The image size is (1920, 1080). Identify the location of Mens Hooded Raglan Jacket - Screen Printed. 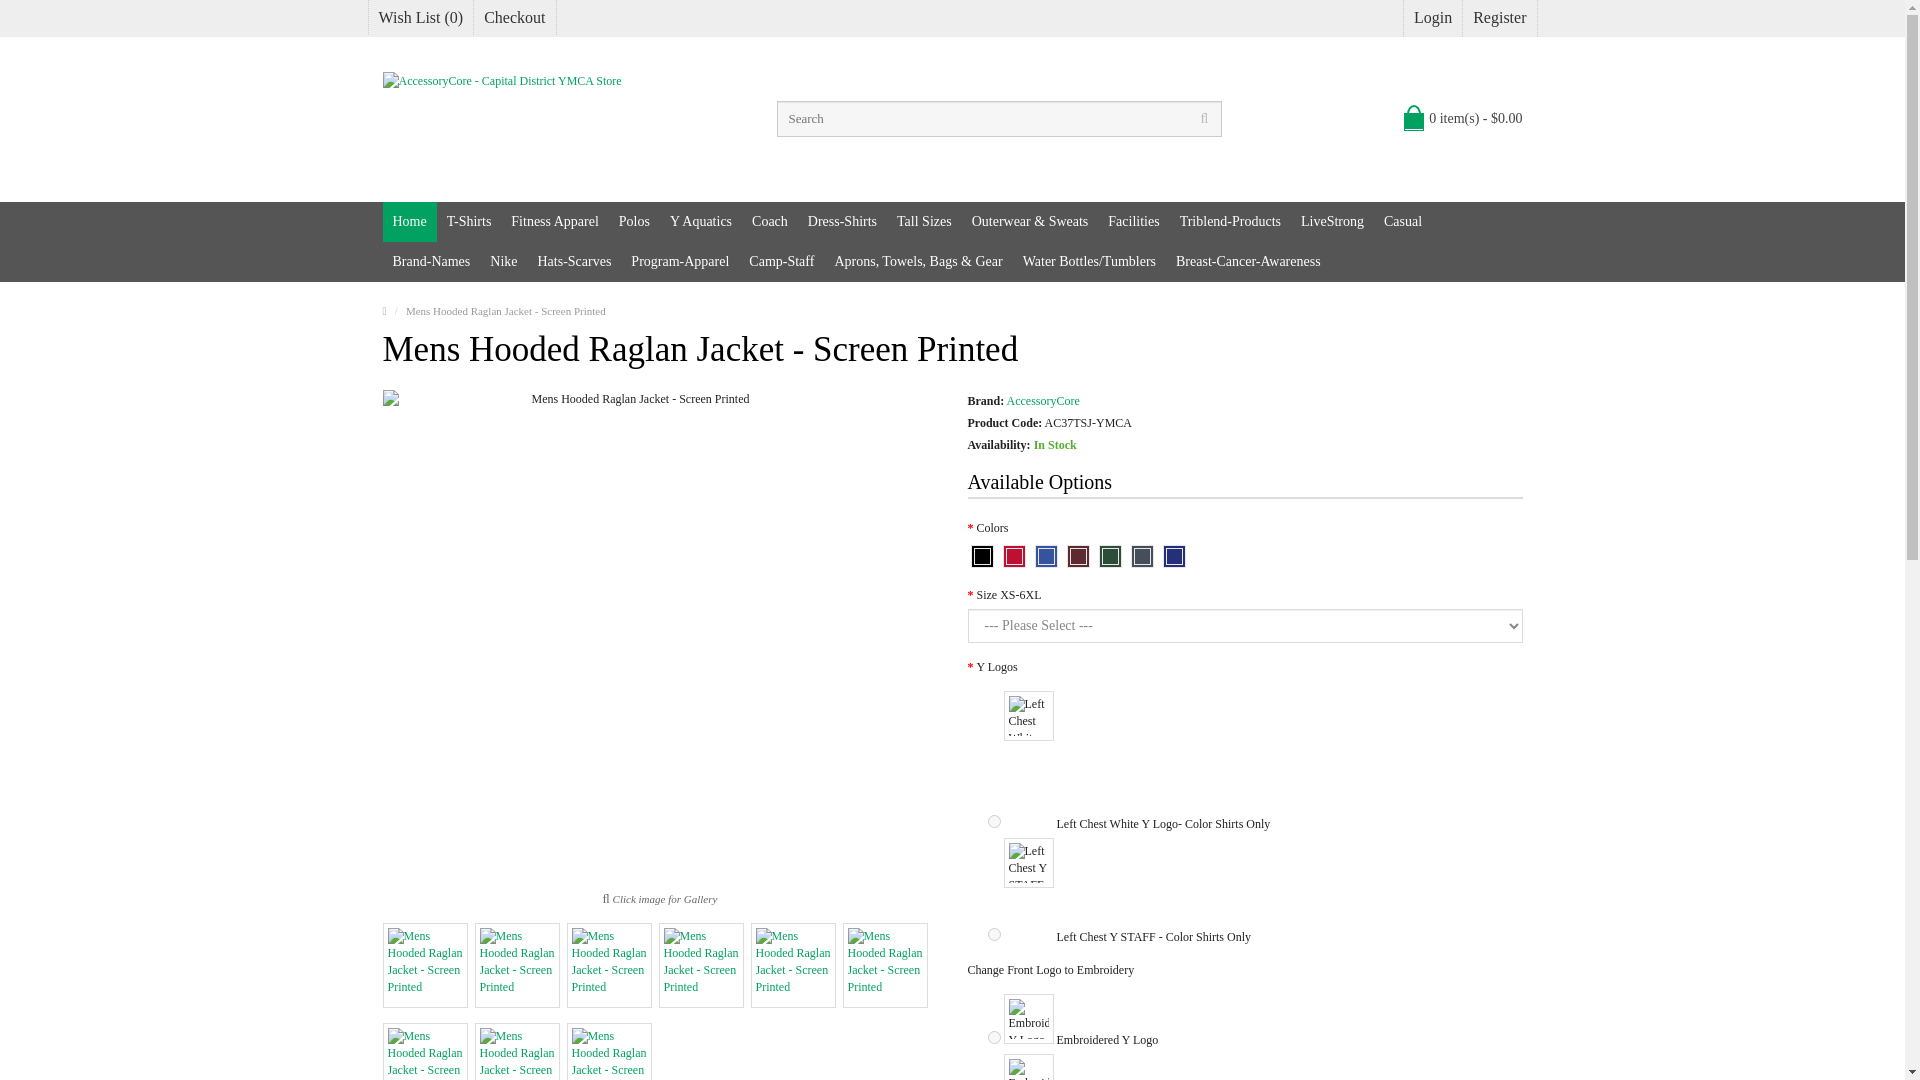
(884, 965).